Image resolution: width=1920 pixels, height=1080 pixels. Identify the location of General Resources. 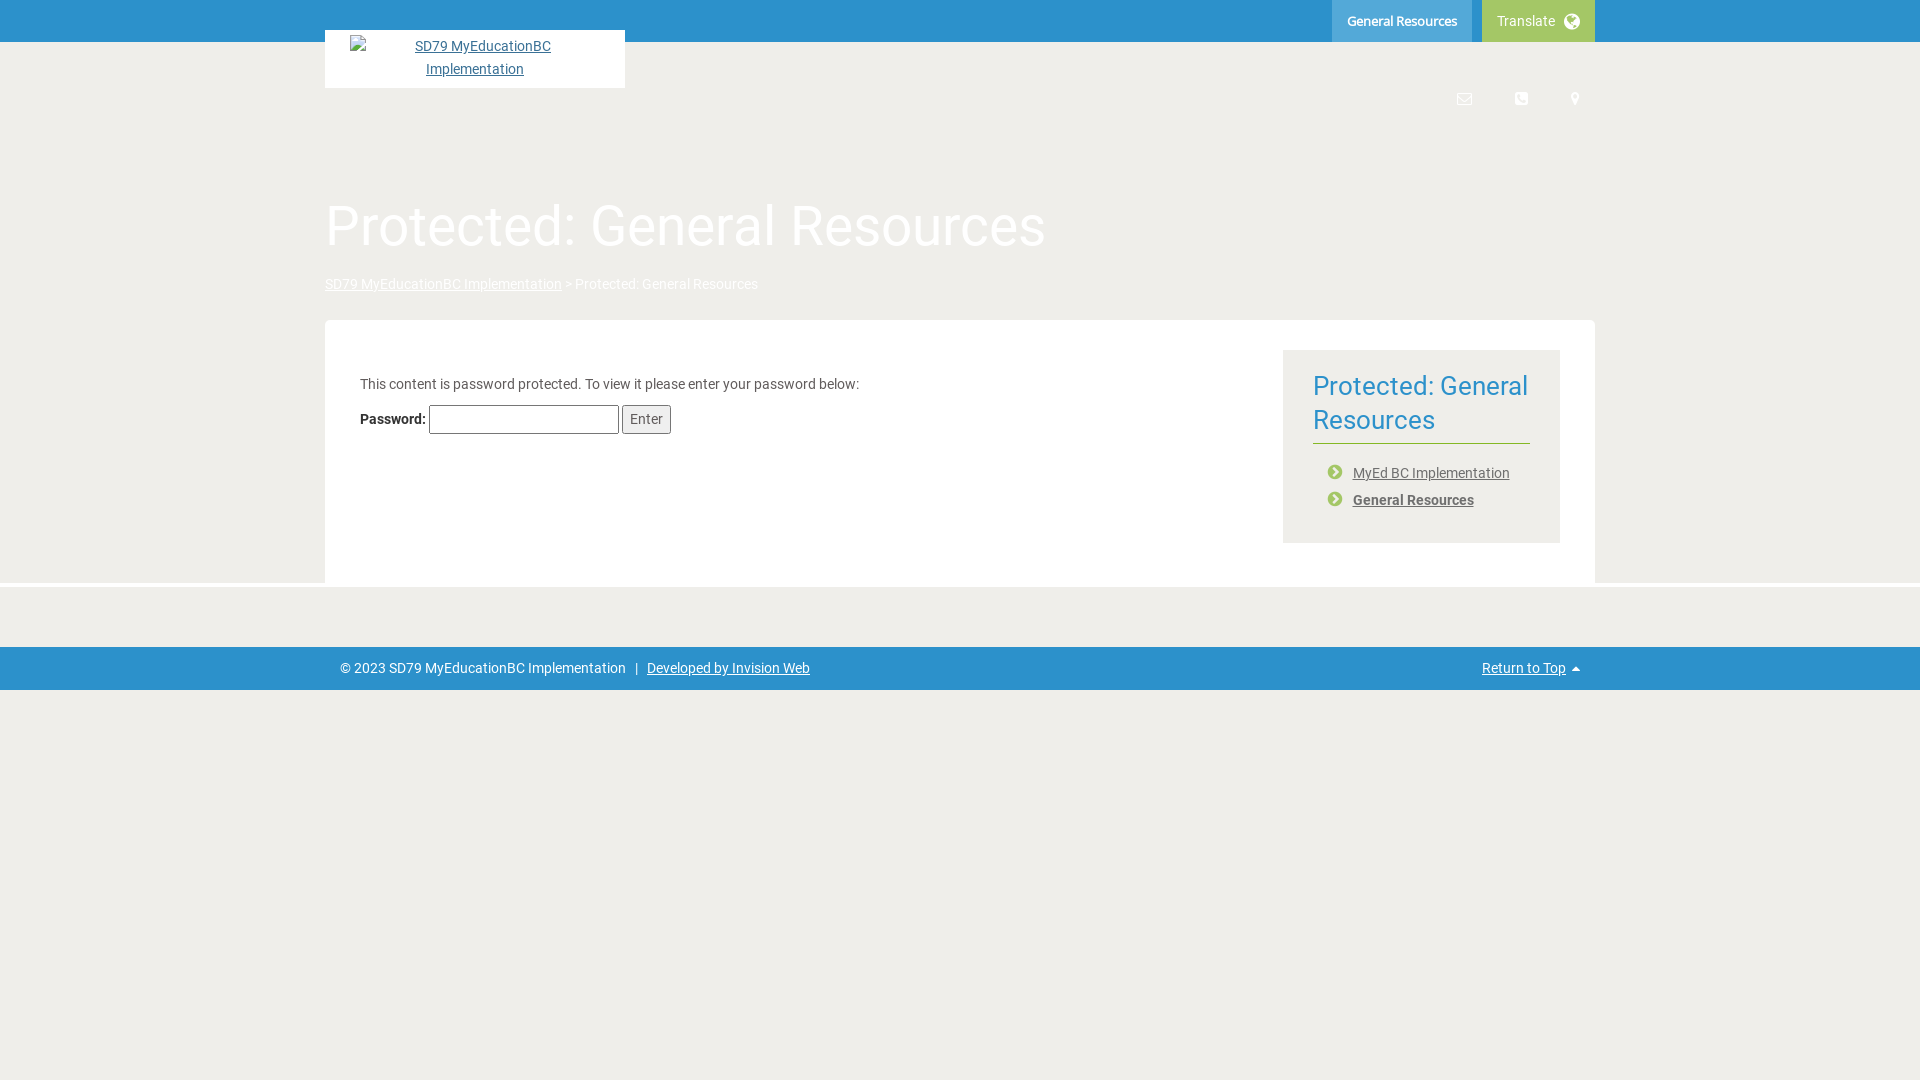
(1402, 21).